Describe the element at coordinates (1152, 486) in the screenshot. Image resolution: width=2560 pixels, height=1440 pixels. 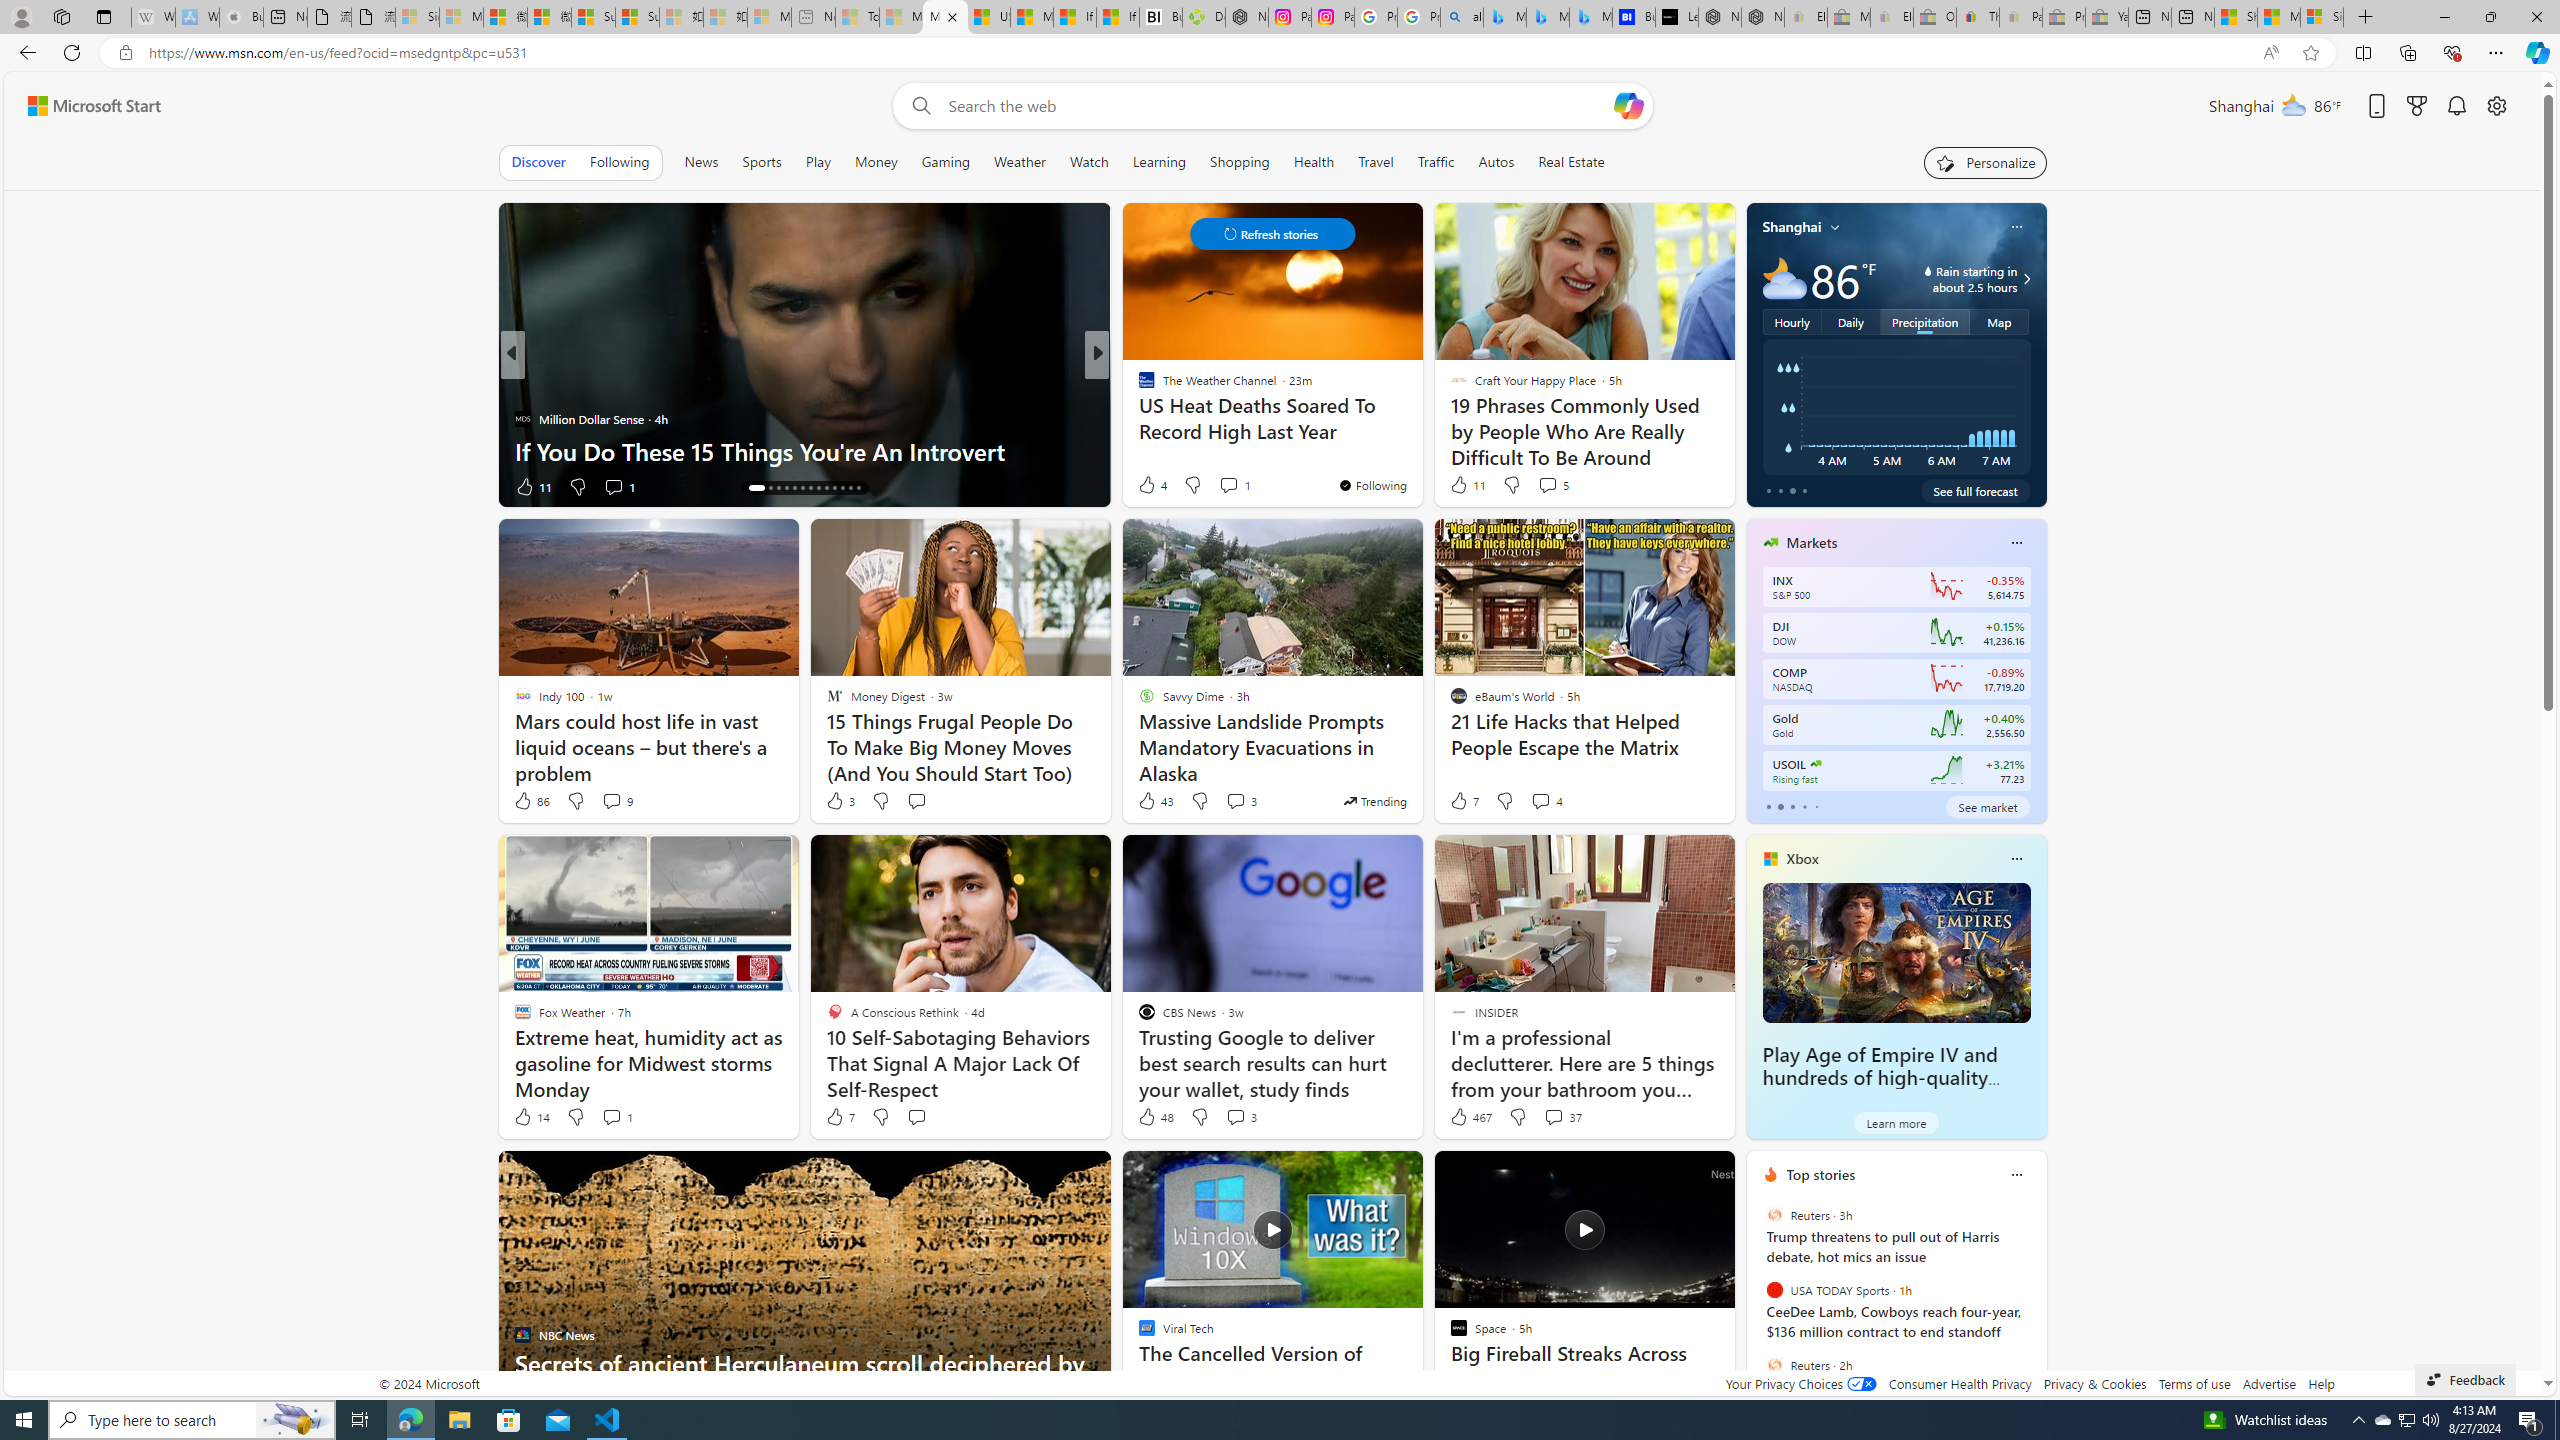
I see `123 Like` at that location.